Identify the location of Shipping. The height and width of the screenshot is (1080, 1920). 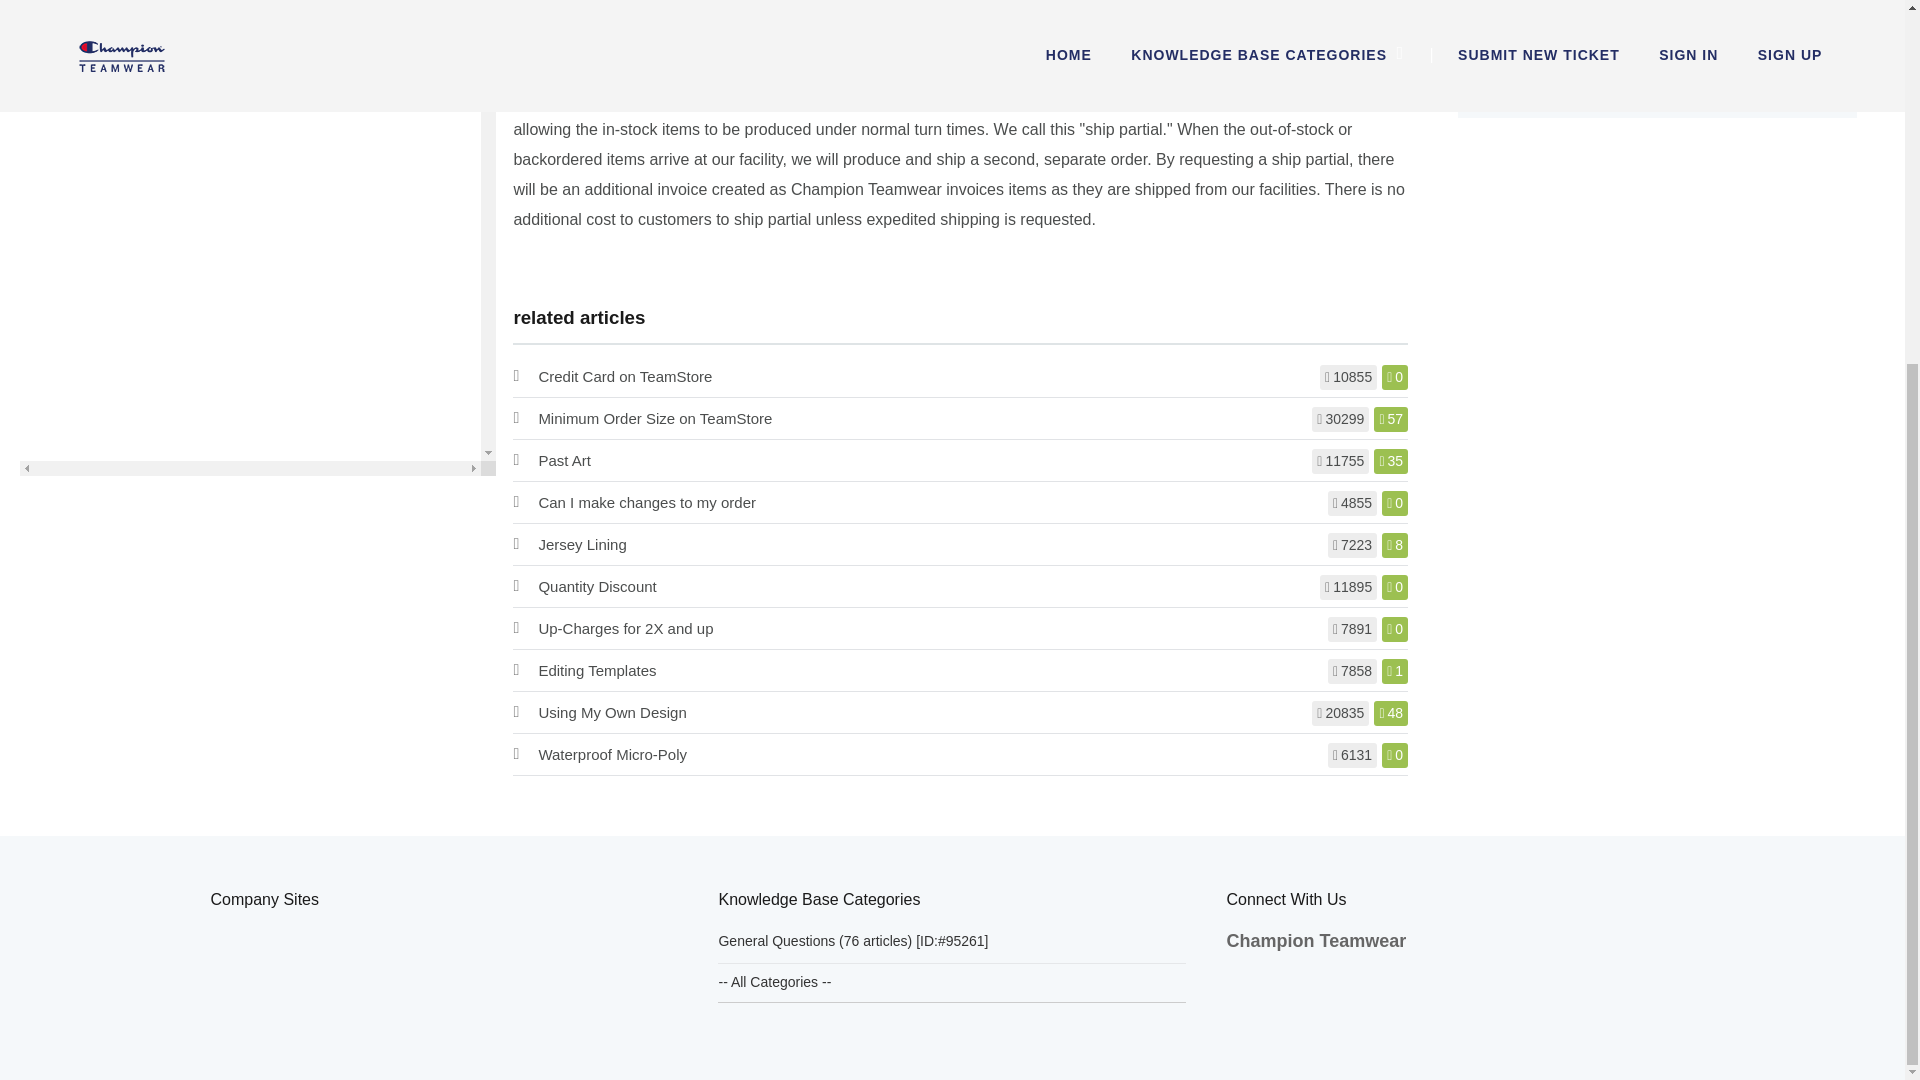
(816, 8).